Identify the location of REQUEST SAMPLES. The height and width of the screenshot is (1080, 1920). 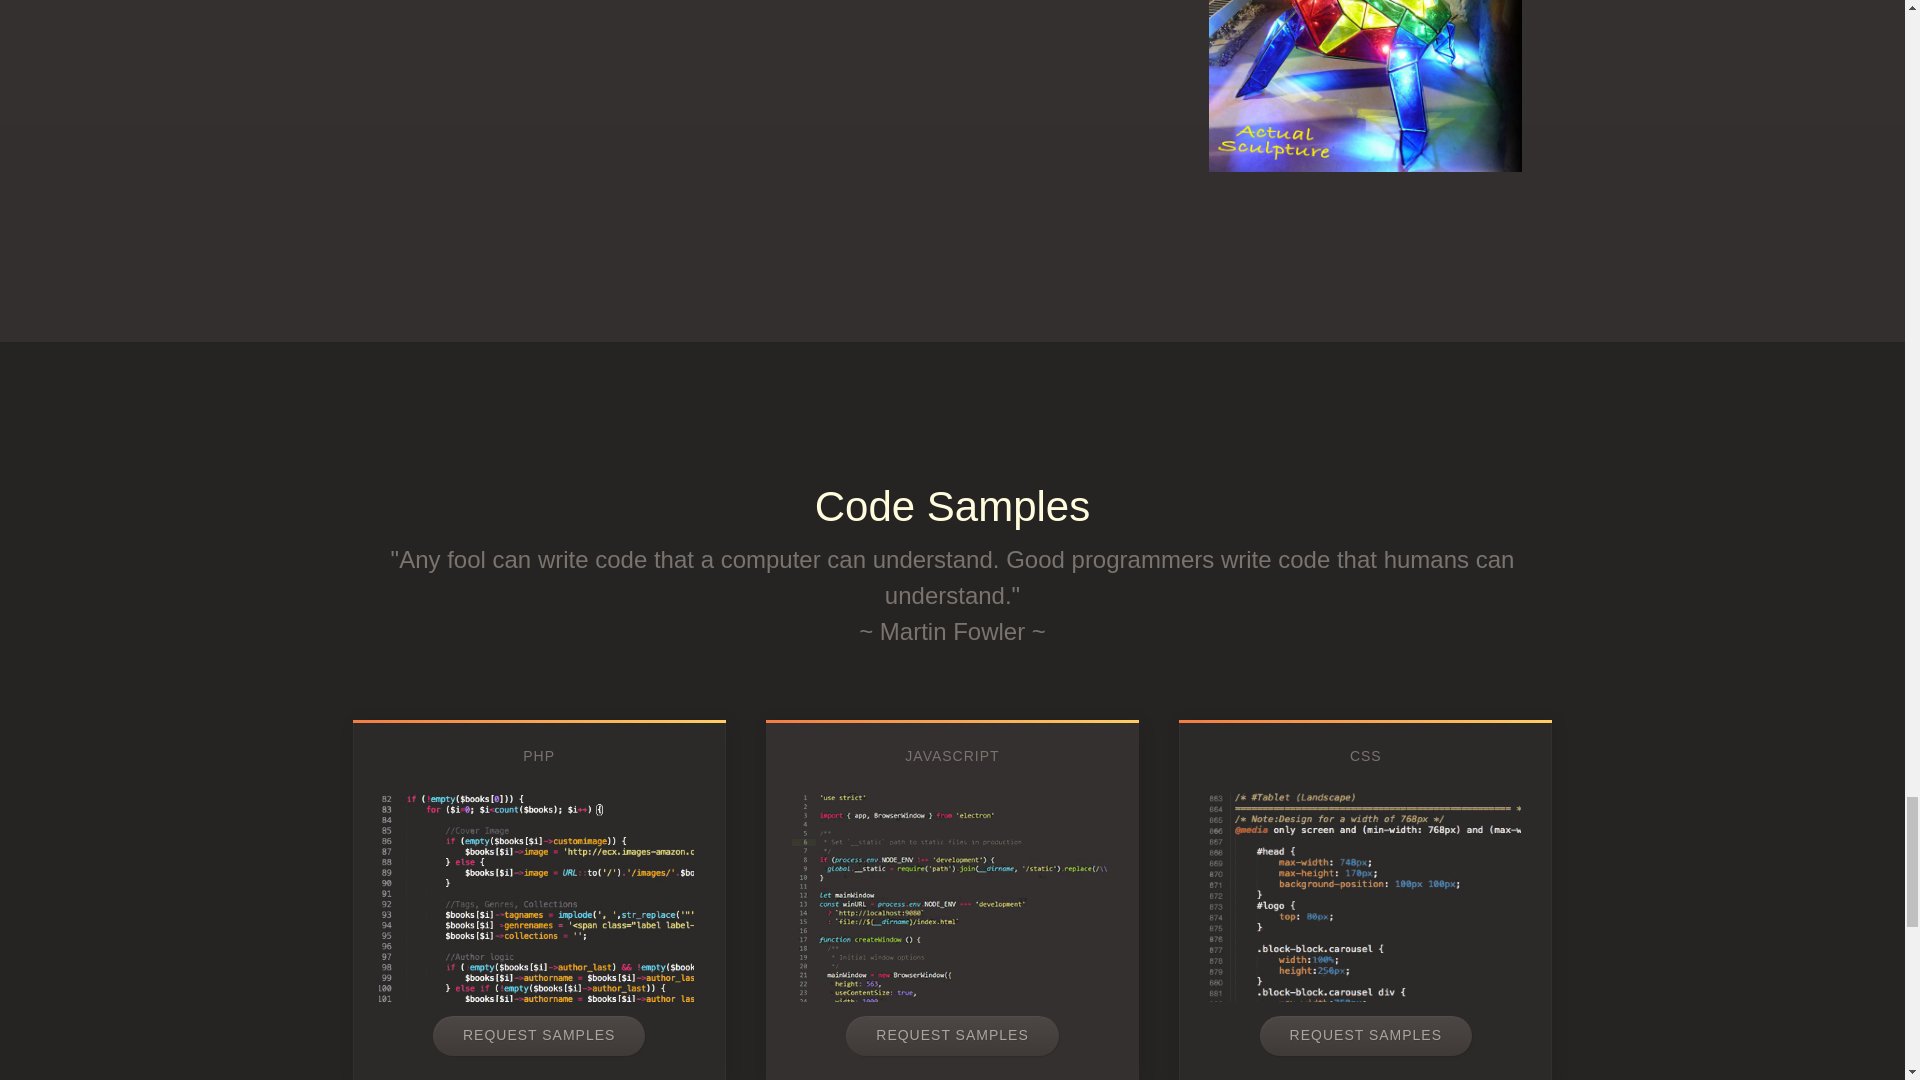
(1366, 1036).